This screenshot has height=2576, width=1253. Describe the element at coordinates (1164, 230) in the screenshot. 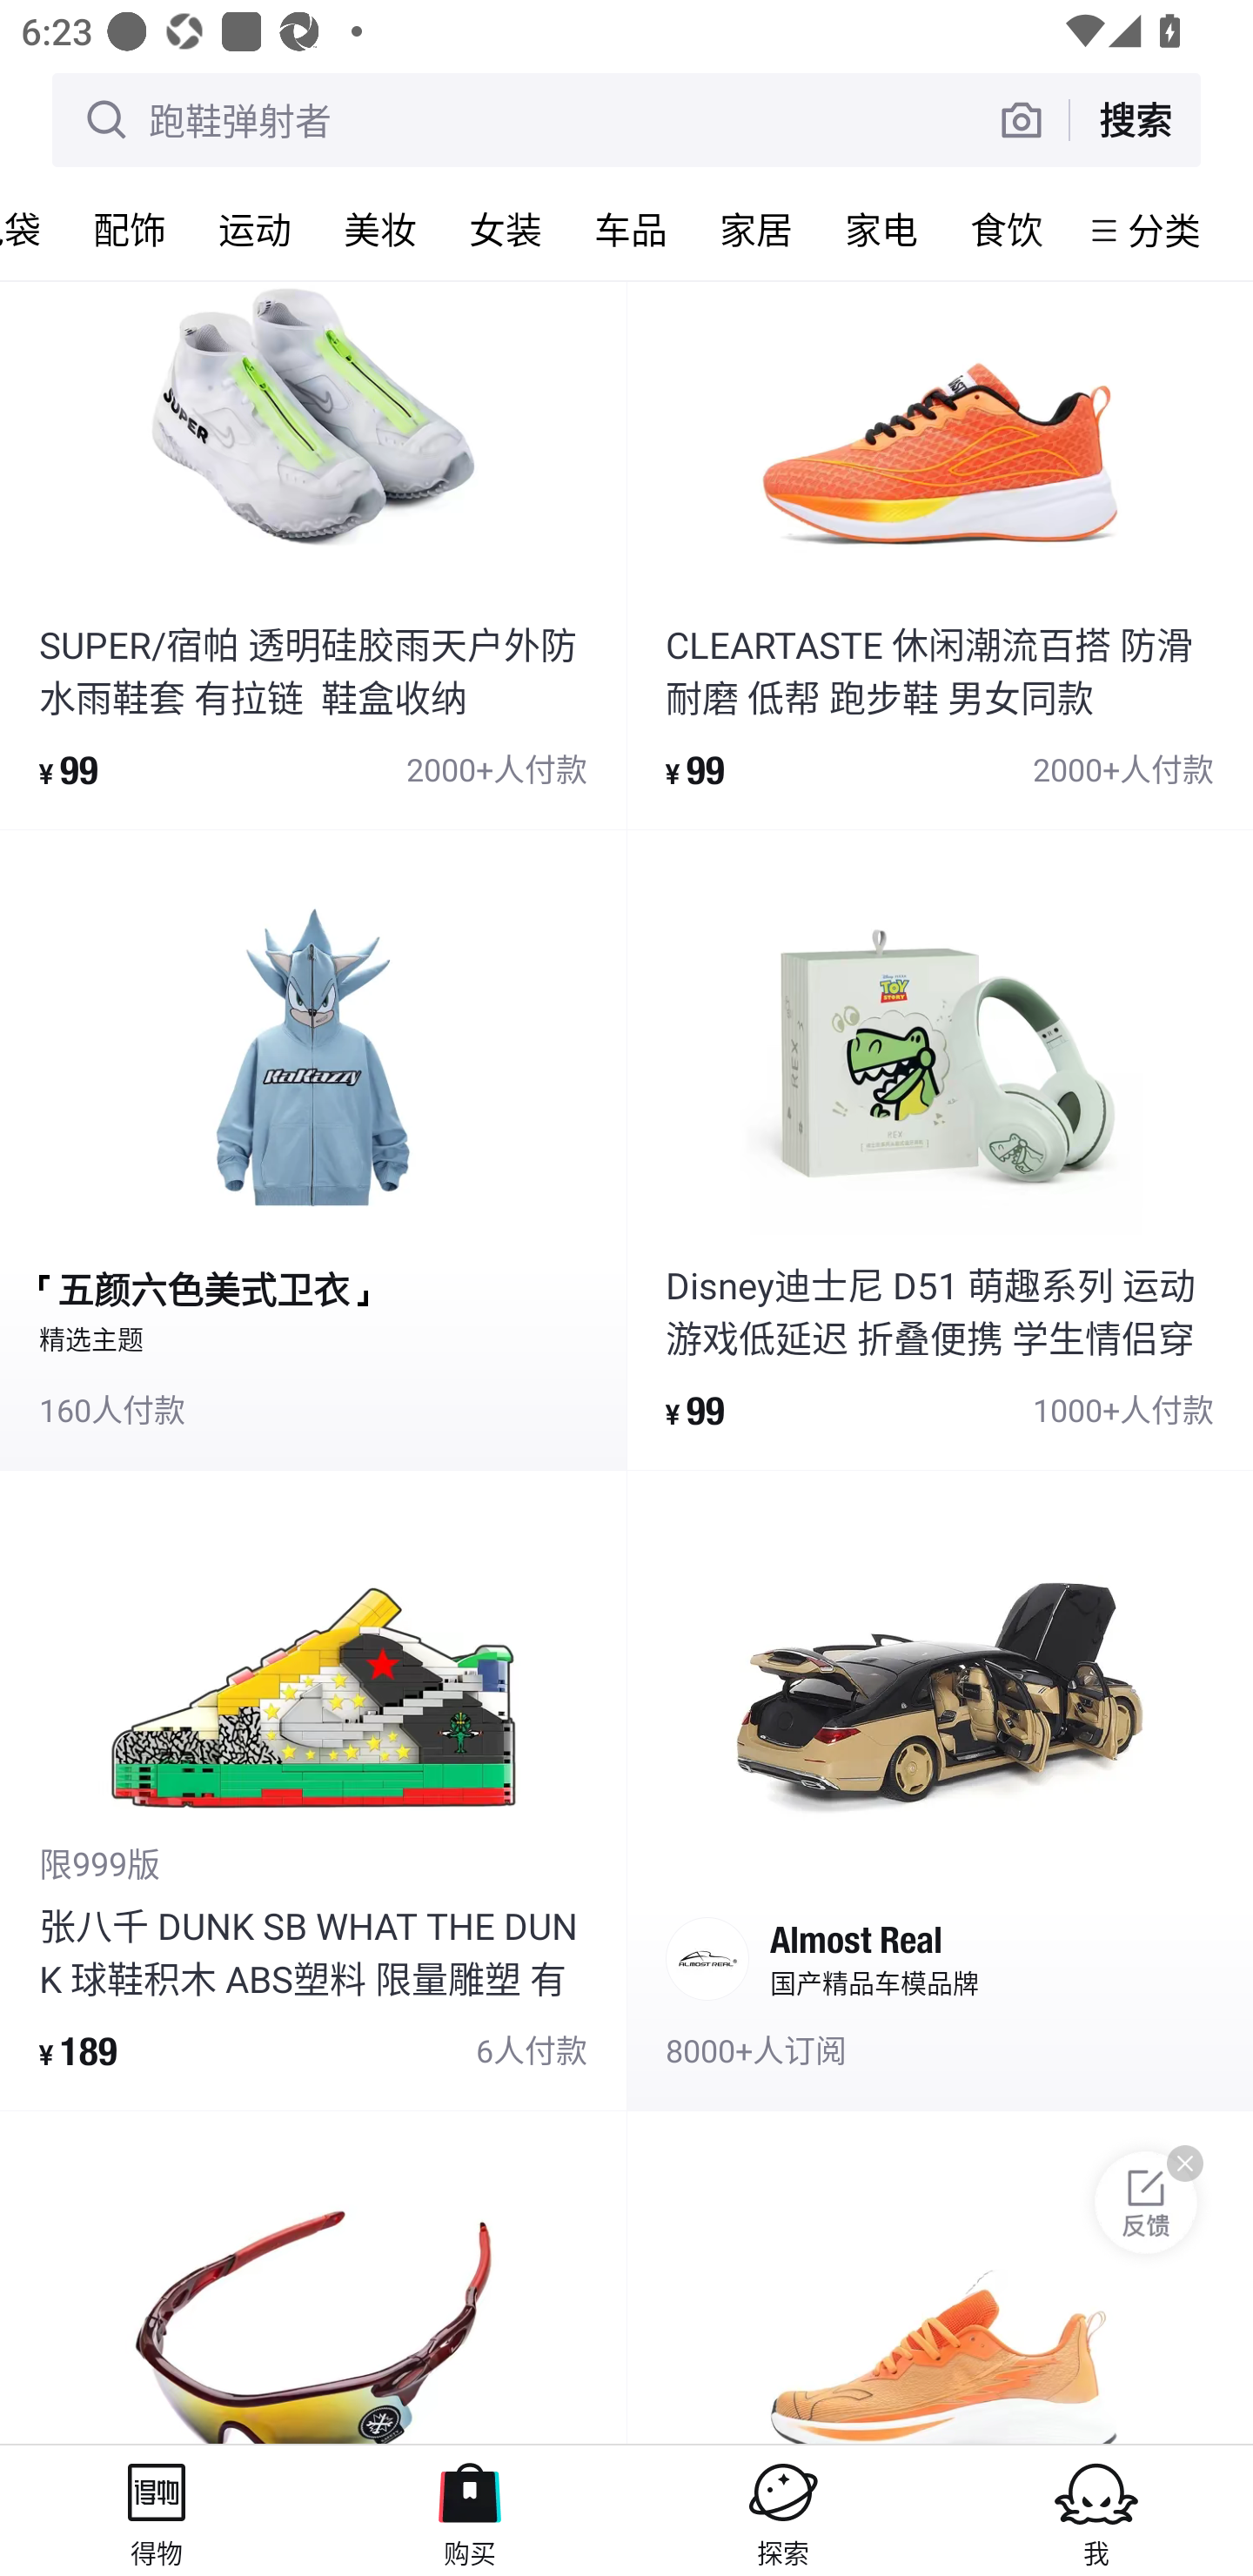

I see `分类` at that location.